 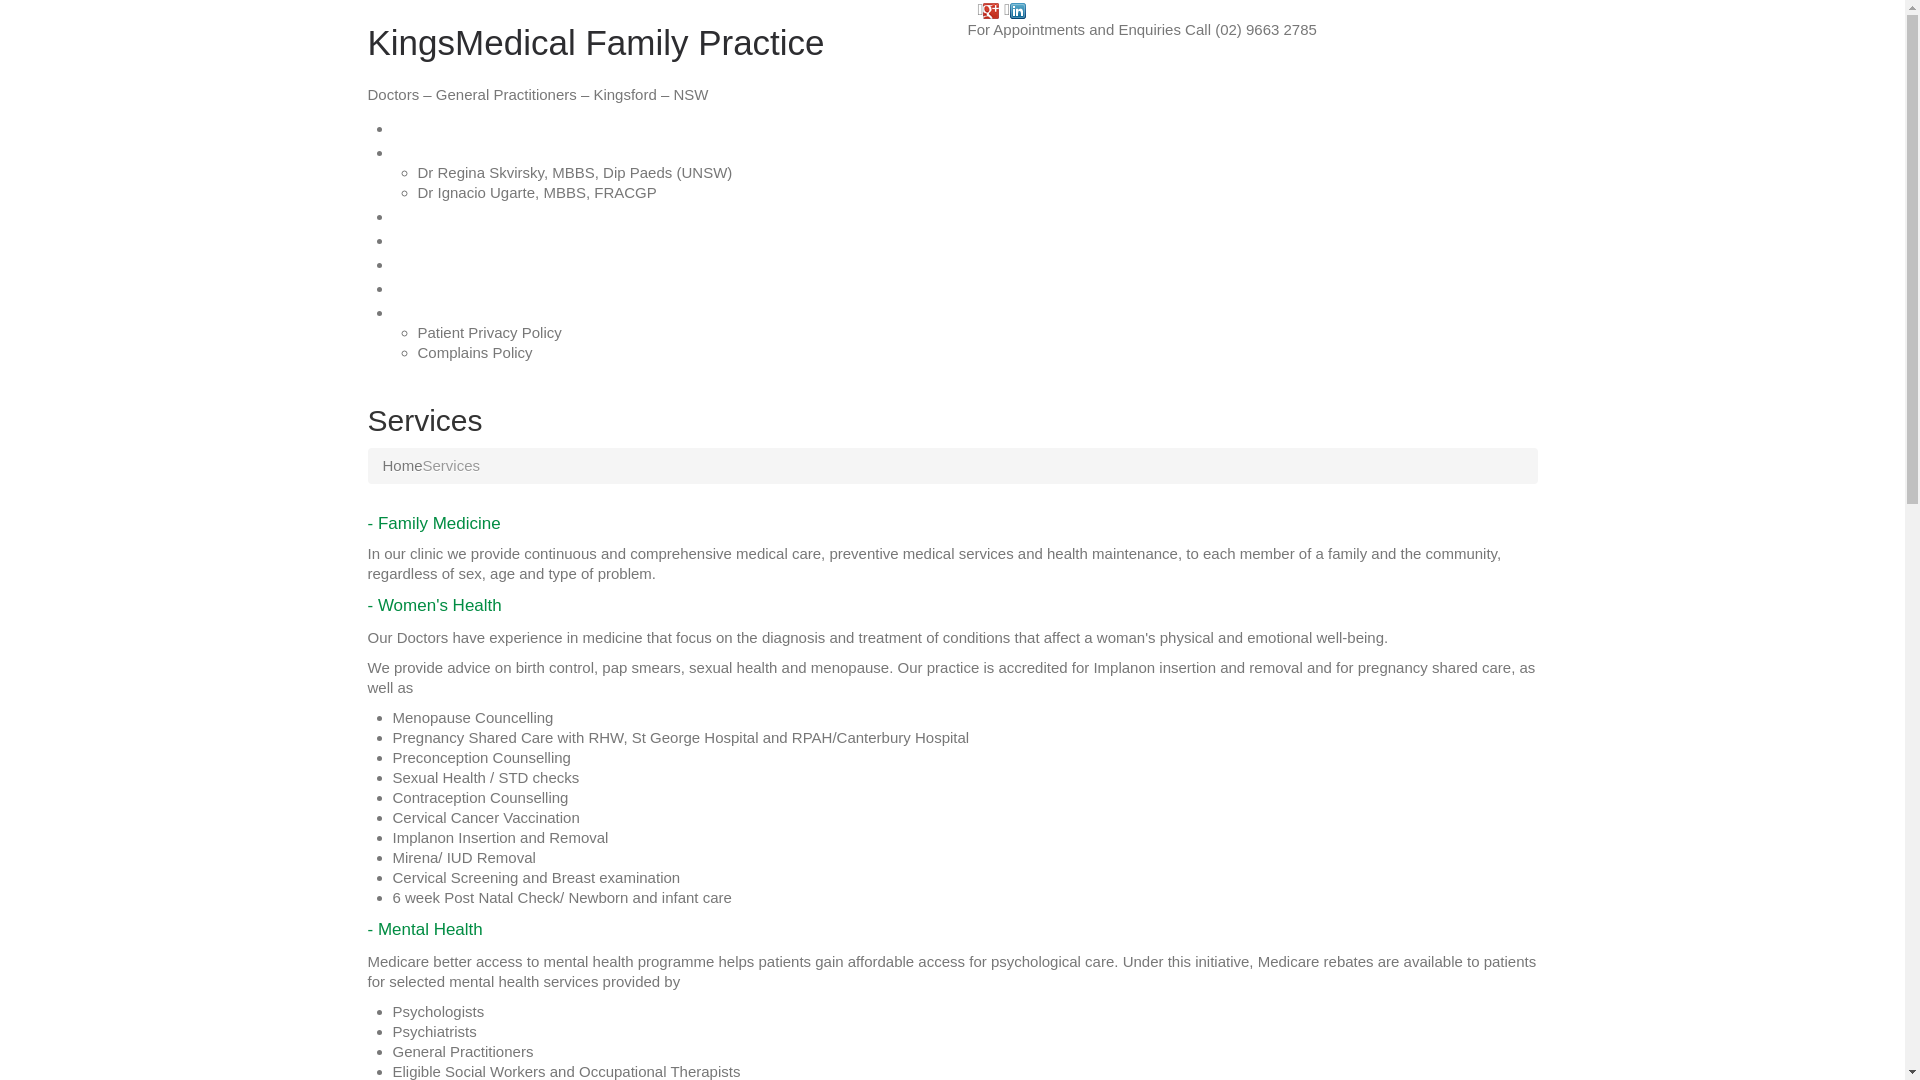 I want to click on Dr Regina Skvirsky, MBBS, Dip Paeds (UNSW), so click(x=576, y=172).